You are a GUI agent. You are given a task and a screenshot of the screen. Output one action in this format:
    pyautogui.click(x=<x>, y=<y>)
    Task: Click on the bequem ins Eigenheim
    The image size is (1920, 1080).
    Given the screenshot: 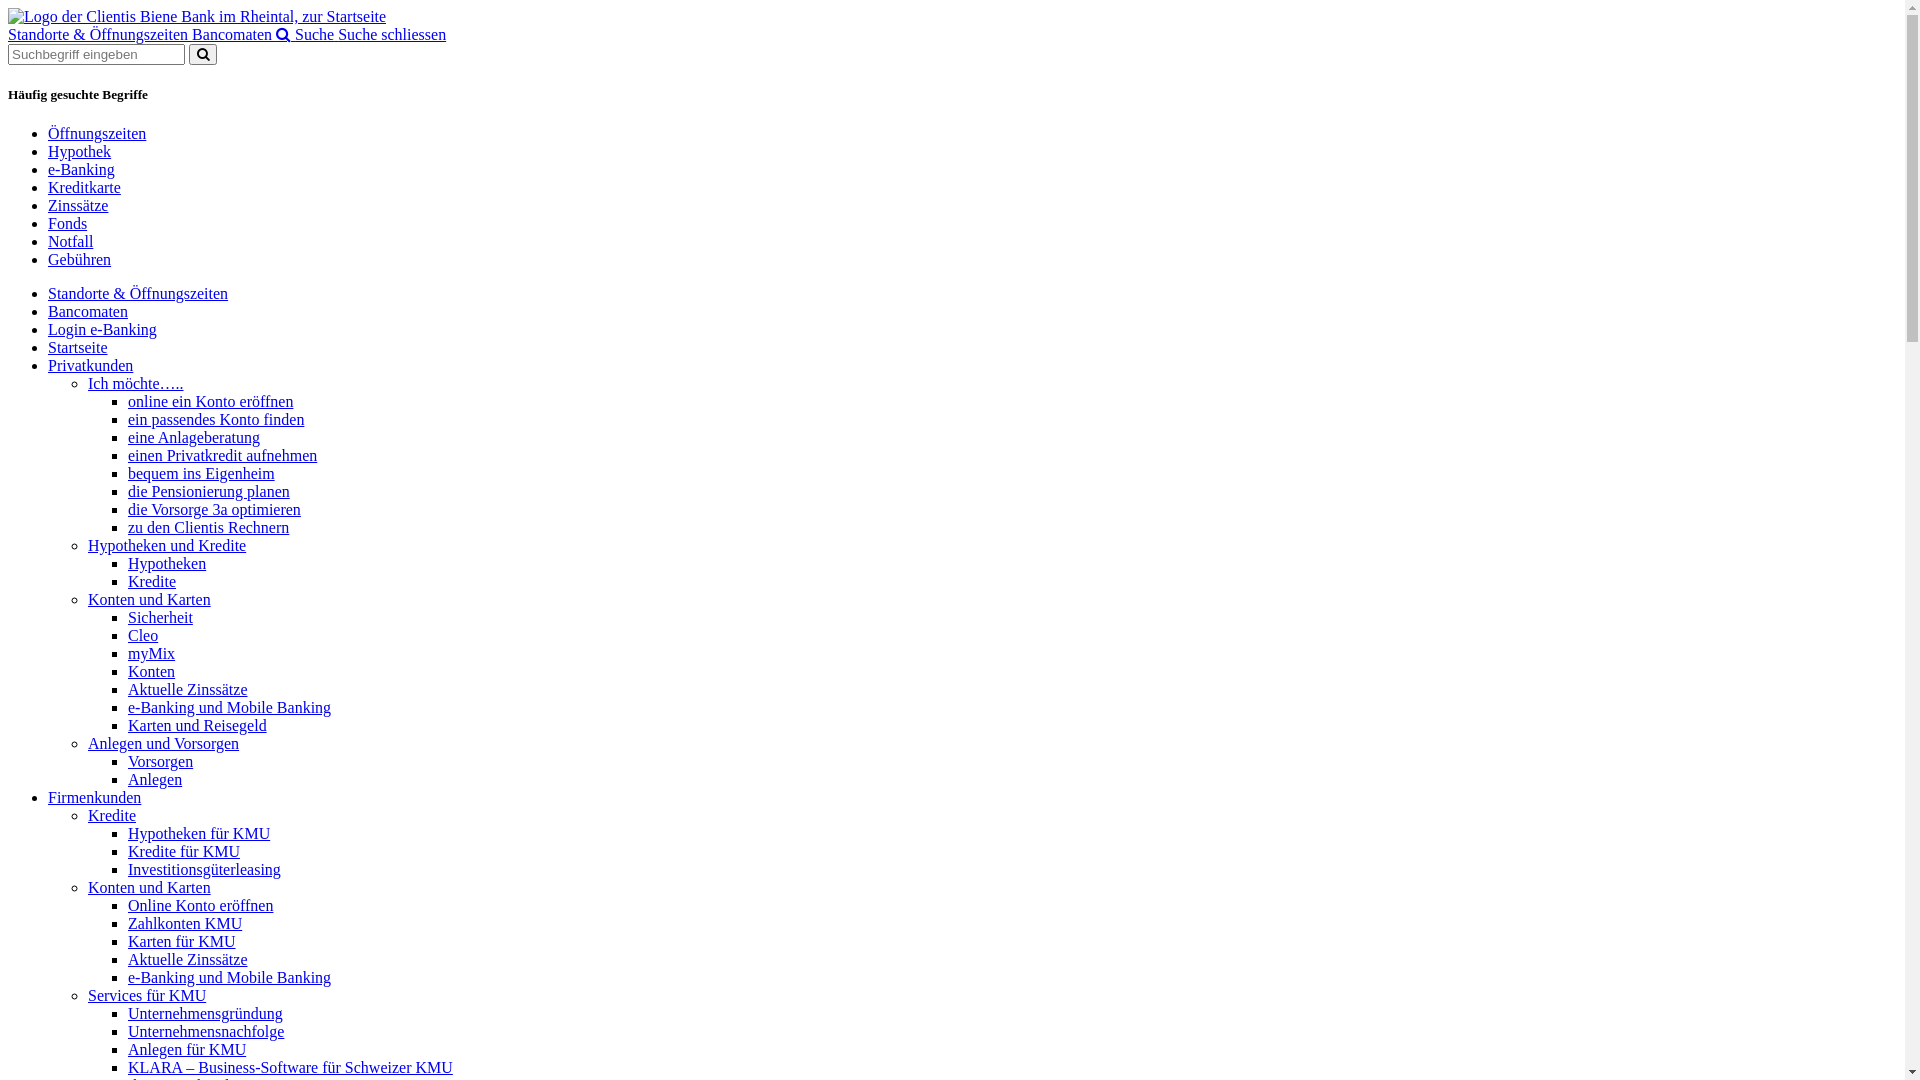 What is the action you would take?
    pyautogui.click(x=1012, y=474)
    